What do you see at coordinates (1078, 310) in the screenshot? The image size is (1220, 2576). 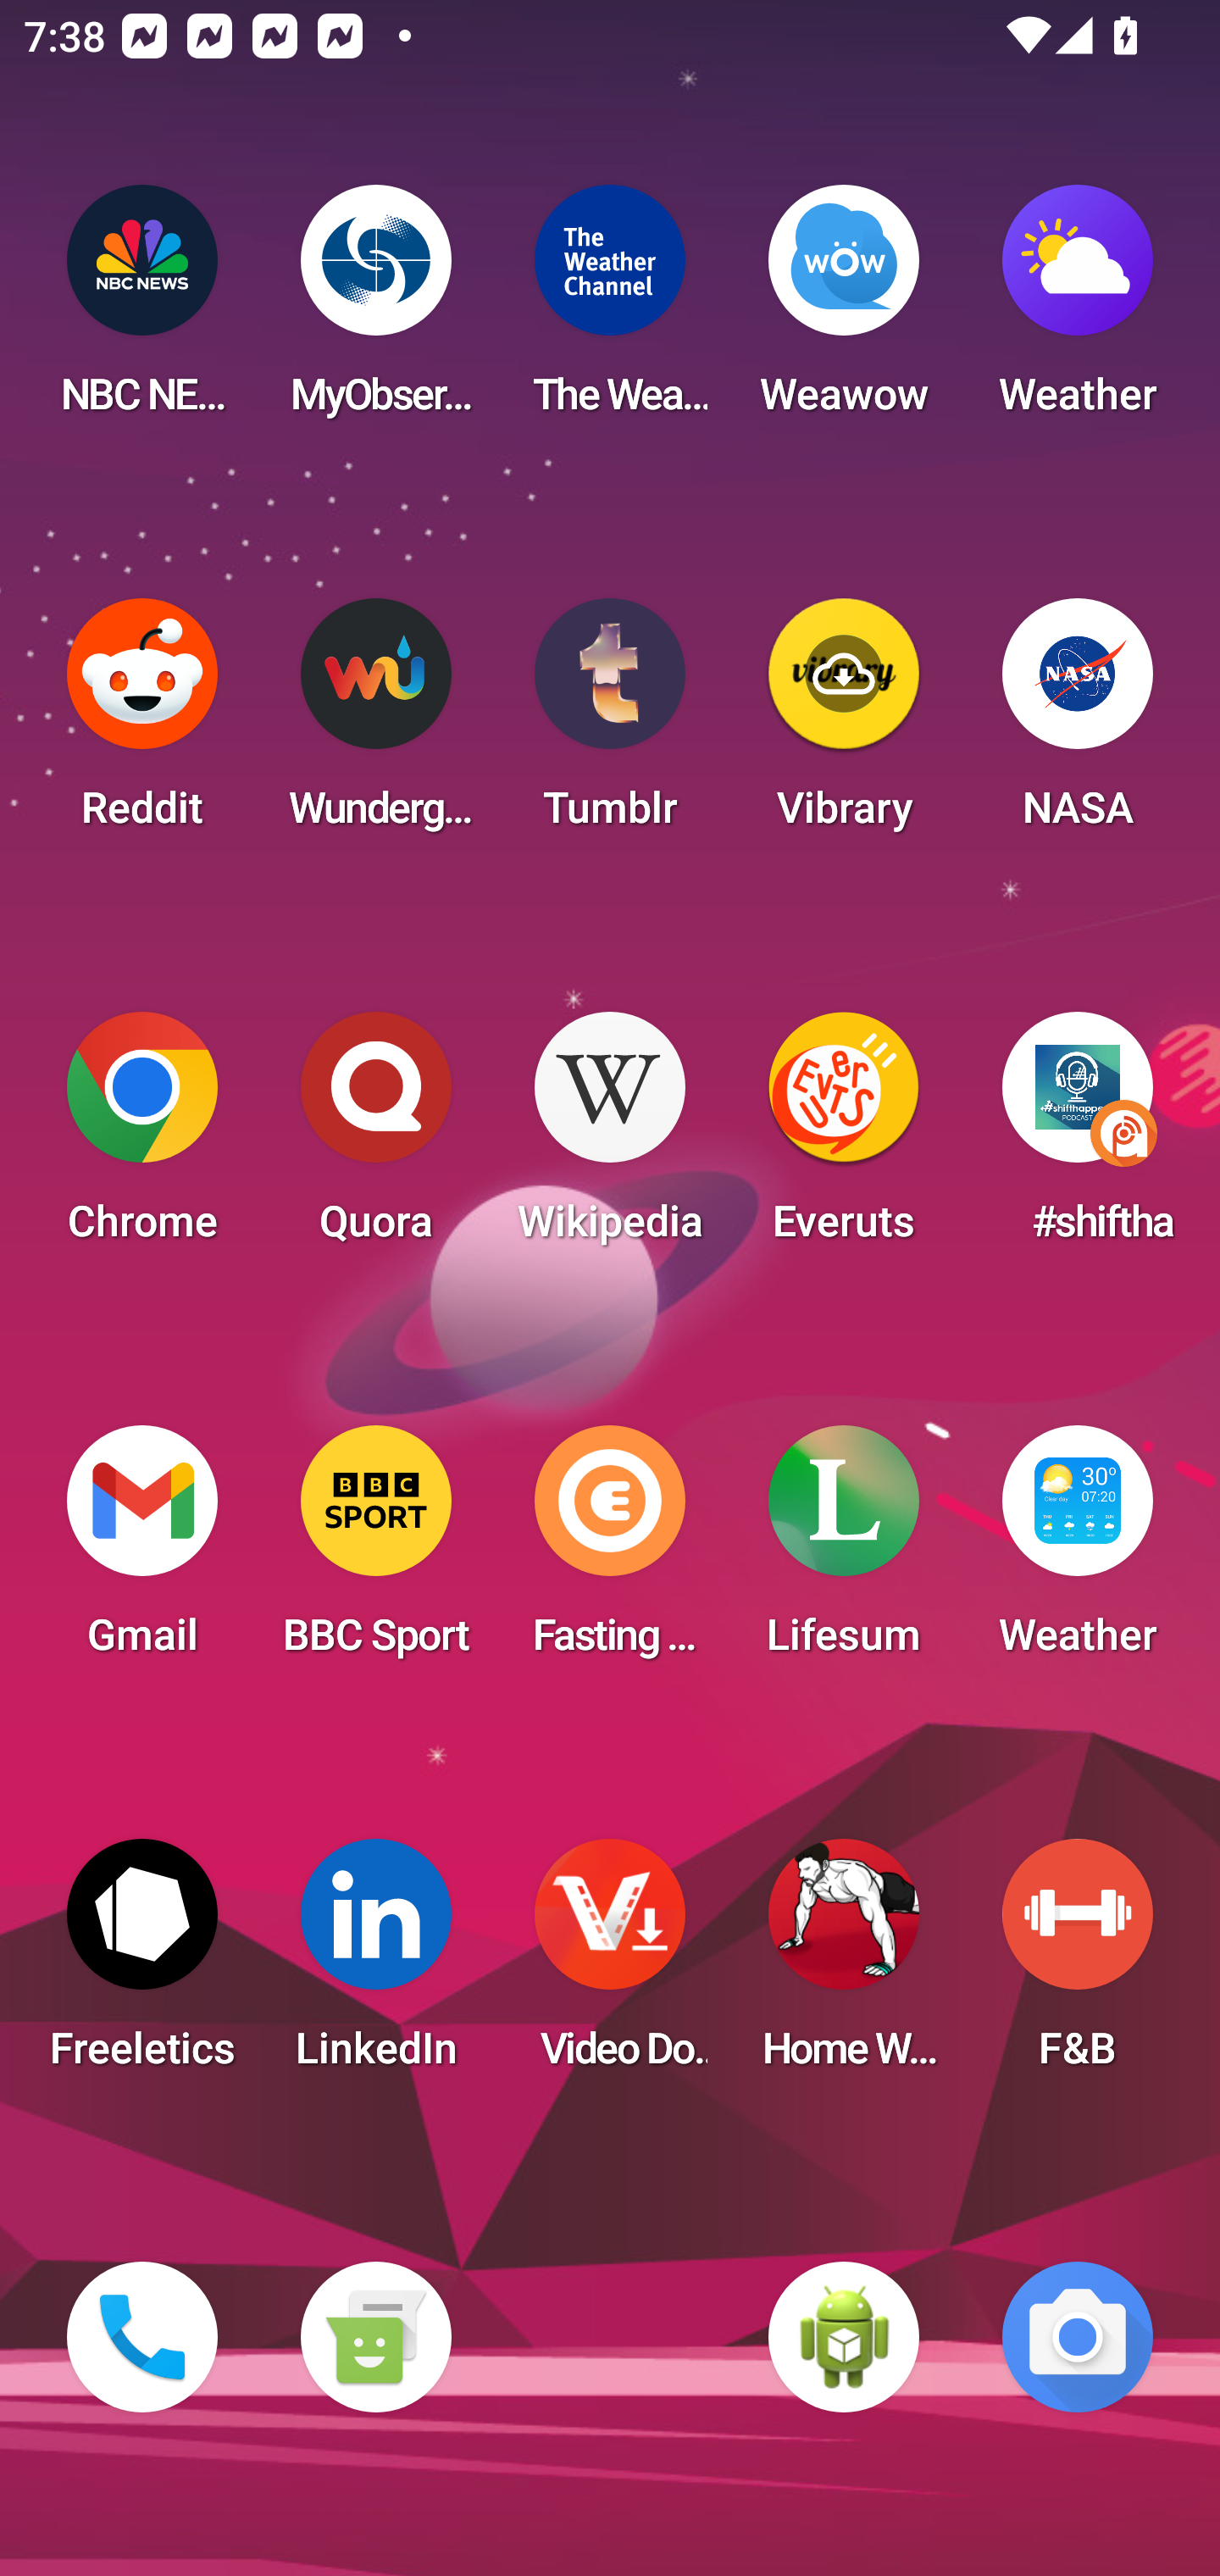 I see `Weather` at bounding box center [1078, 310].